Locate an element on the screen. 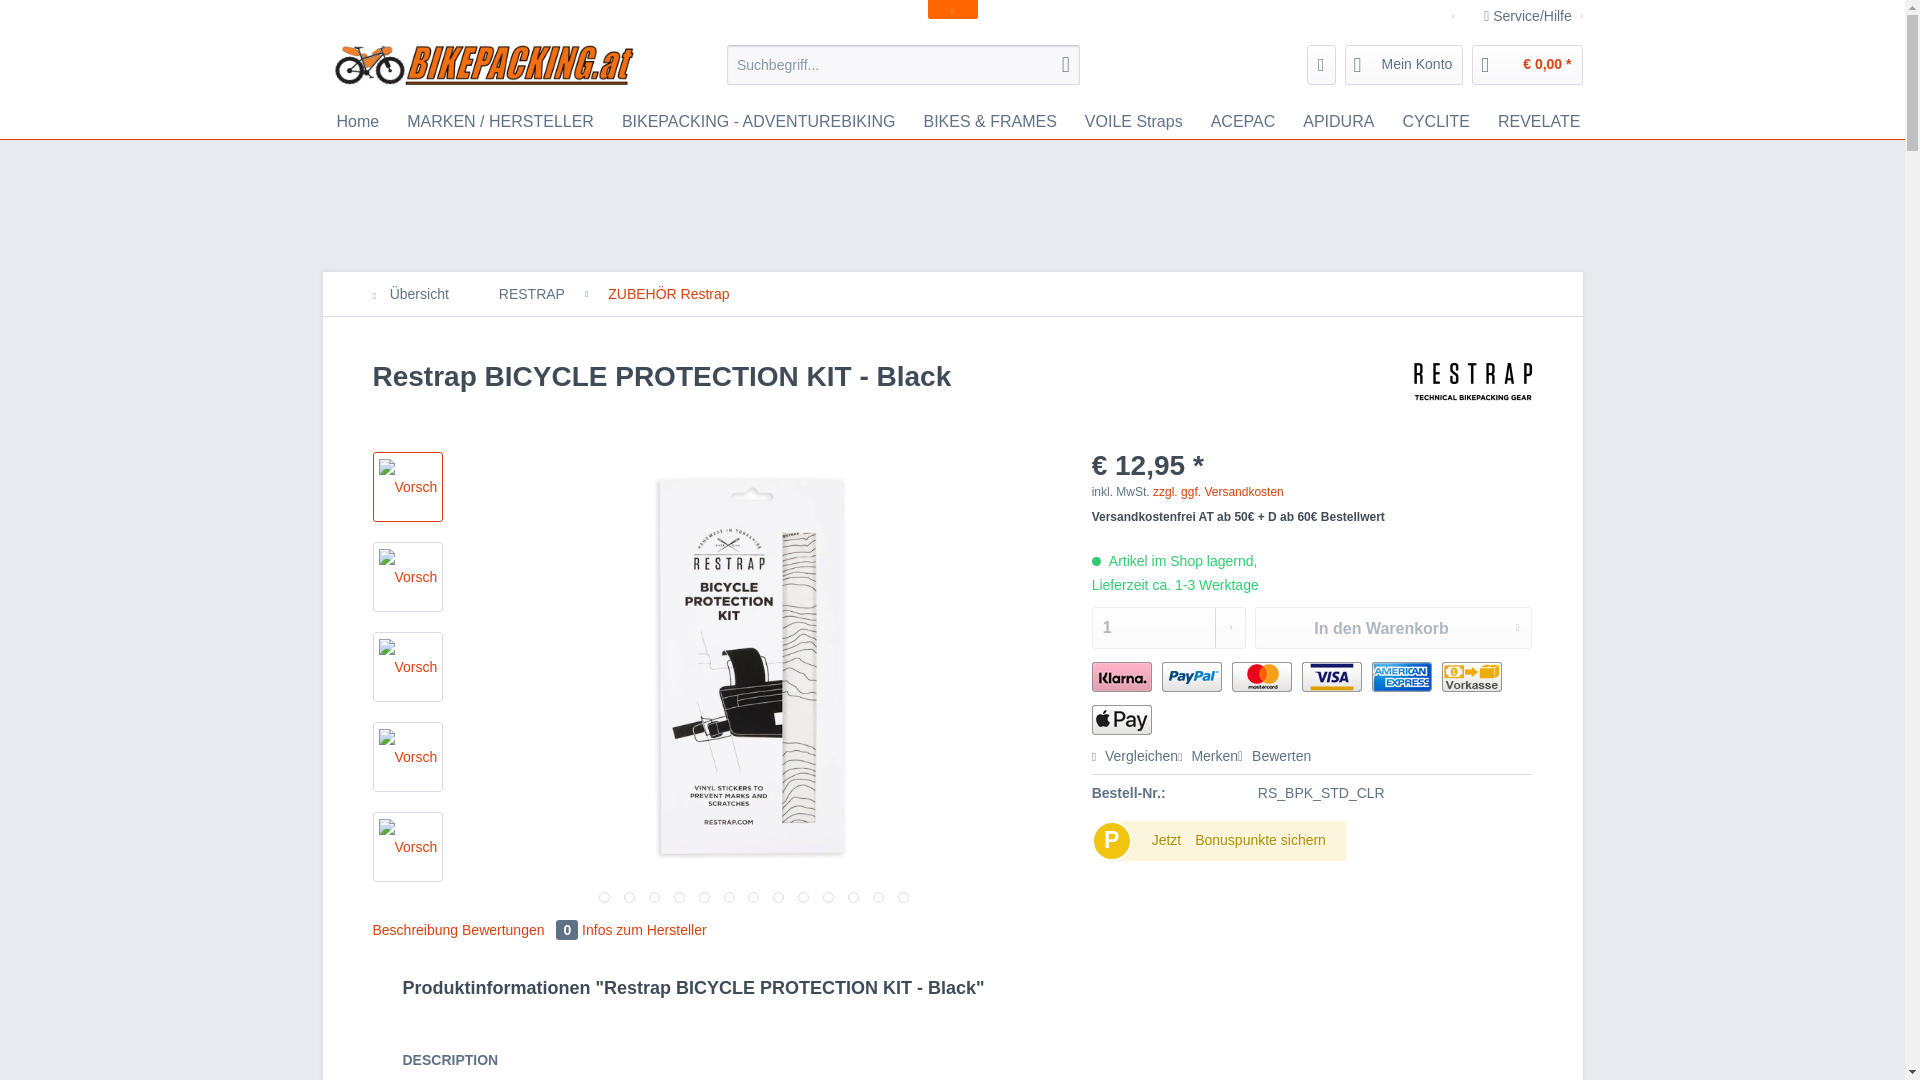 The width and height of the screenshot is (1920, 1080). CYCLITE is located at coordinates (1436, 122).